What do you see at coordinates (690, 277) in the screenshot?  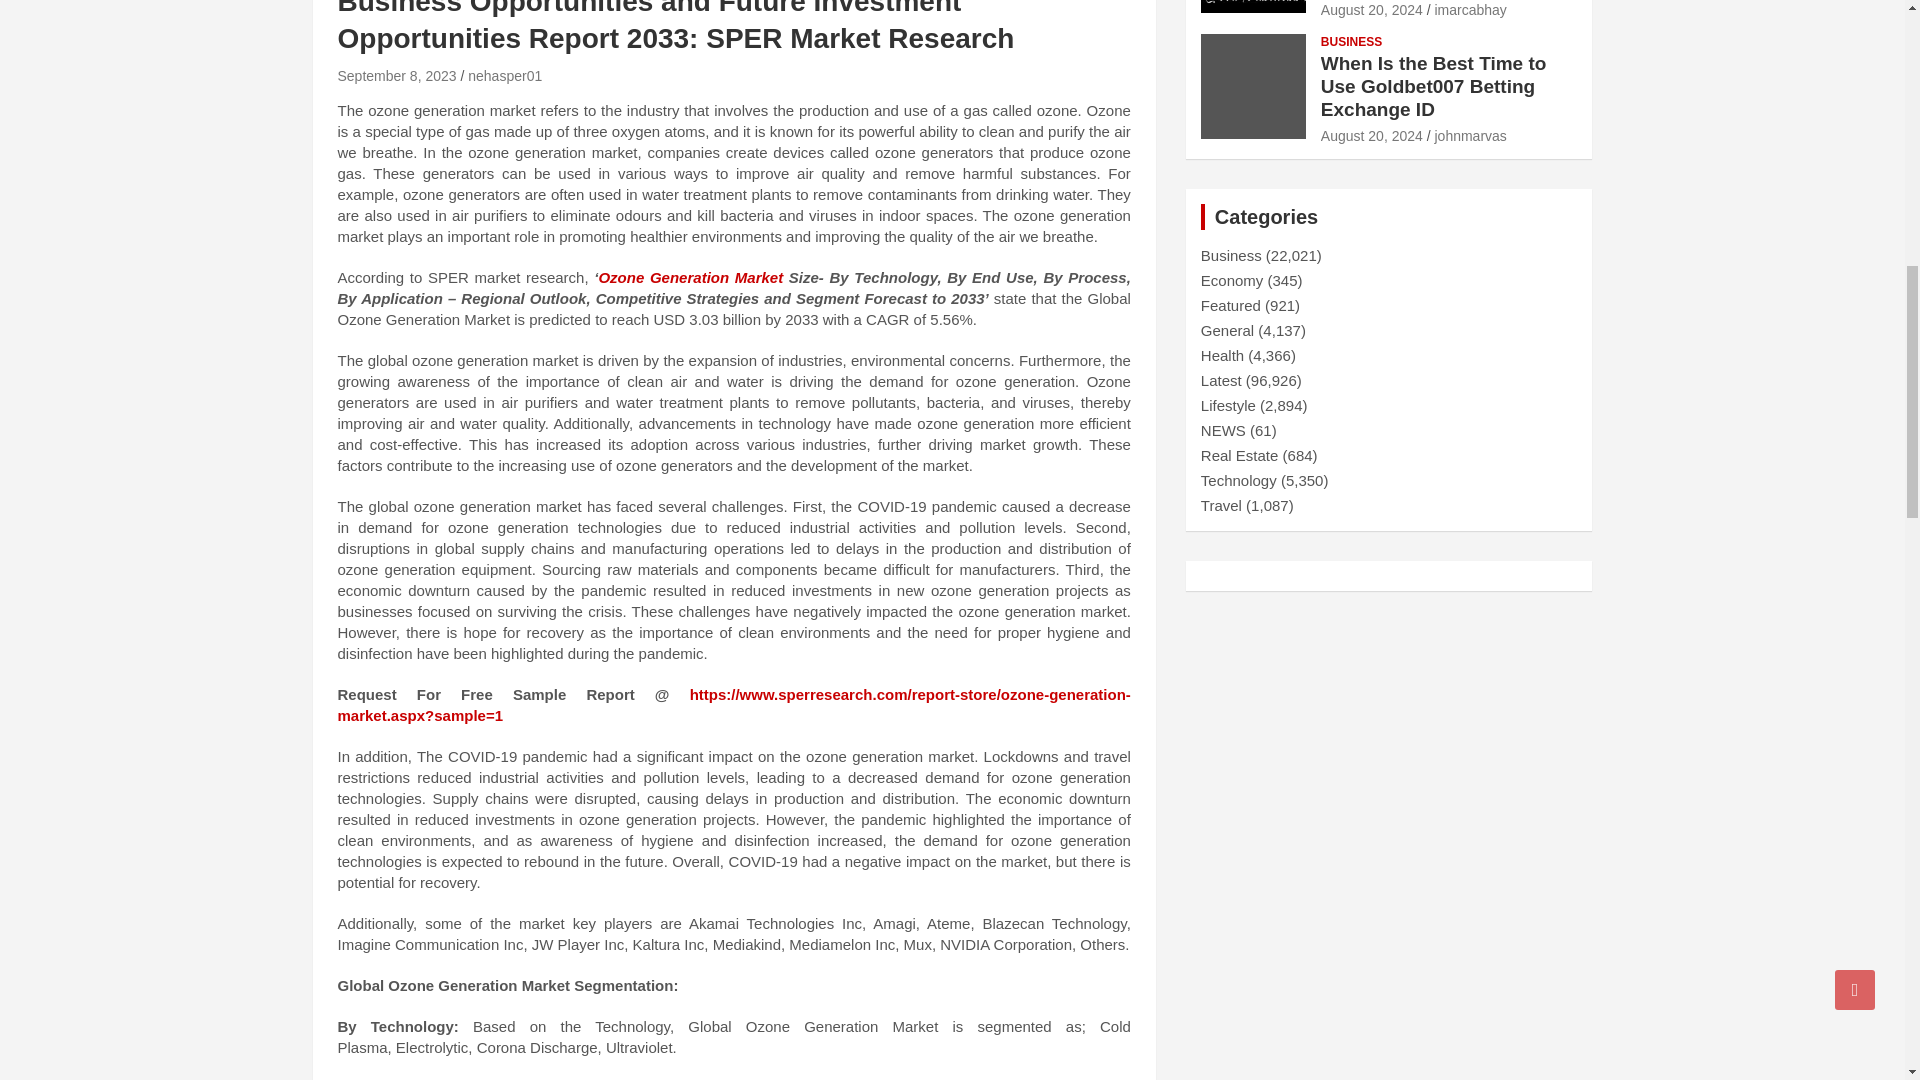 I see `Ozone Generation Market` at bounding box center [690, 277].